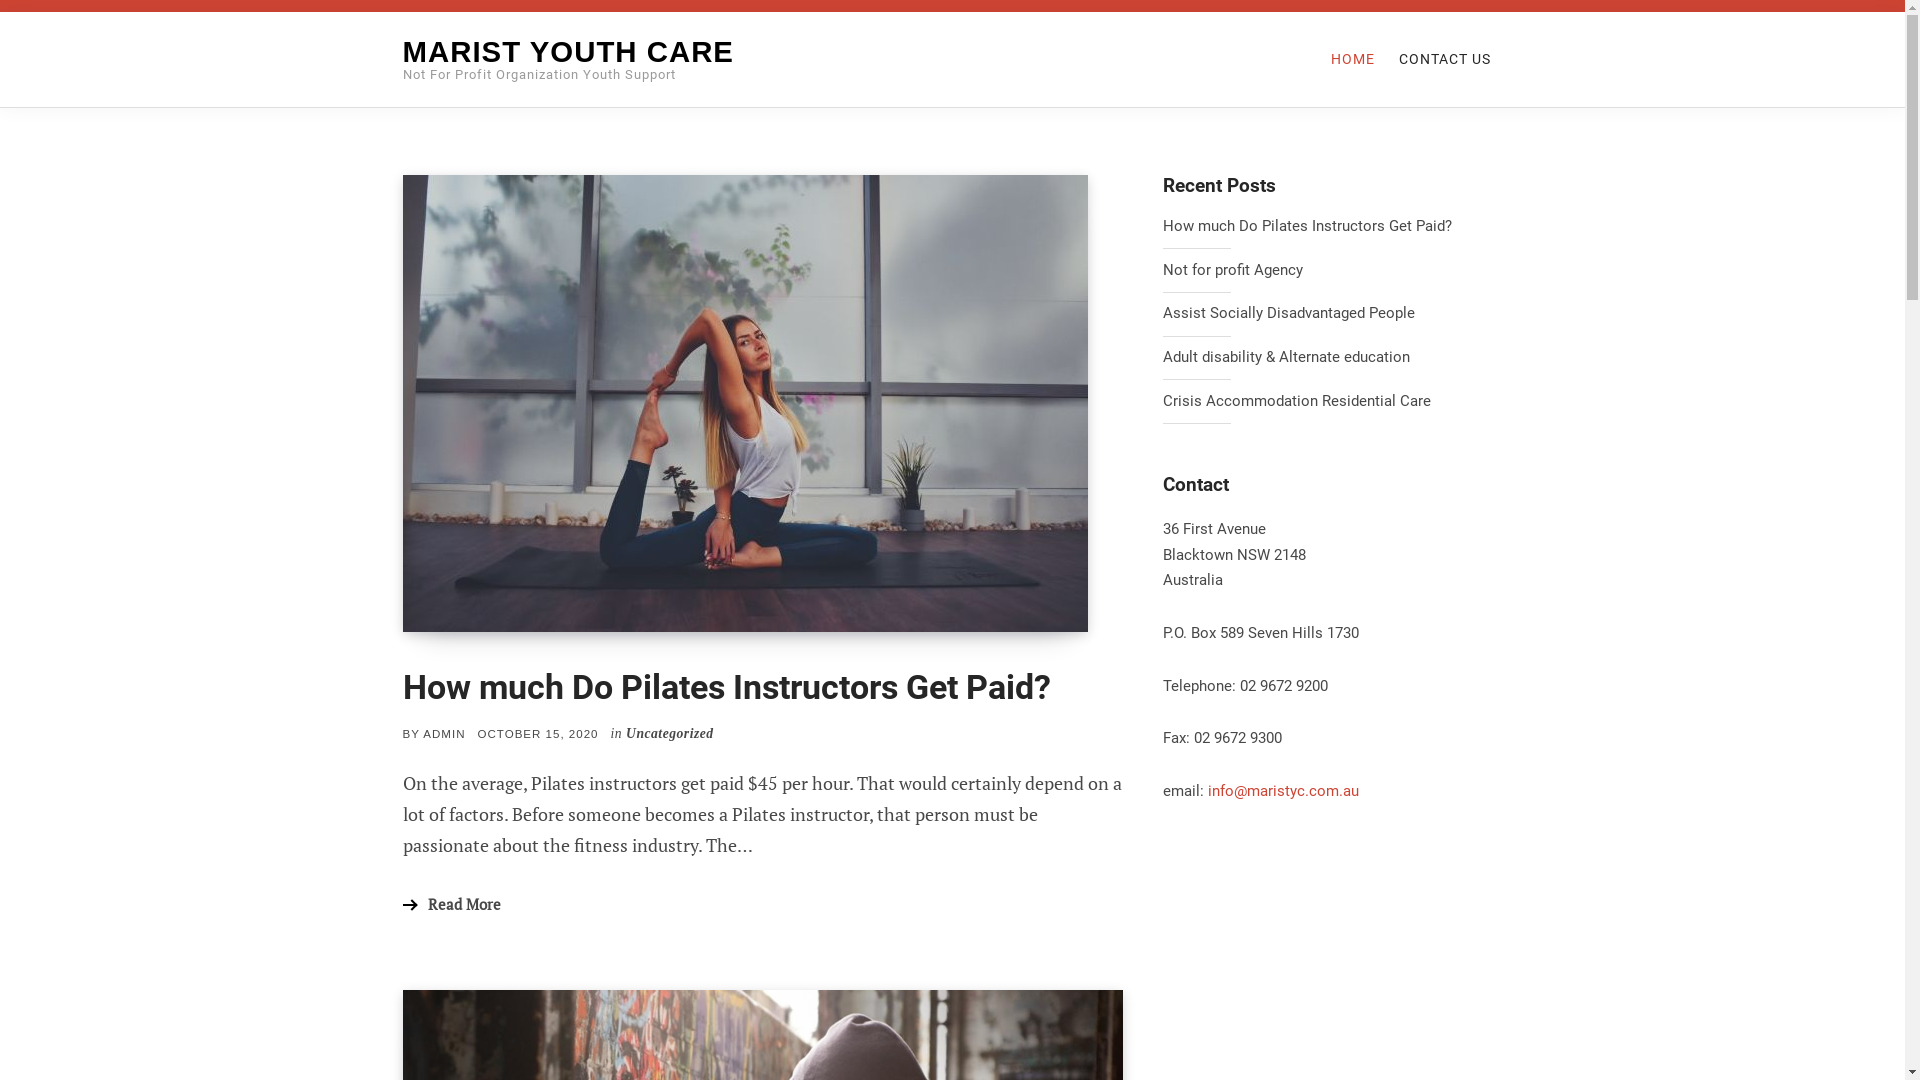 The width and height of the screenshot is (1920, 1080). I want to click on CONTACT US, so click(1444, 59).